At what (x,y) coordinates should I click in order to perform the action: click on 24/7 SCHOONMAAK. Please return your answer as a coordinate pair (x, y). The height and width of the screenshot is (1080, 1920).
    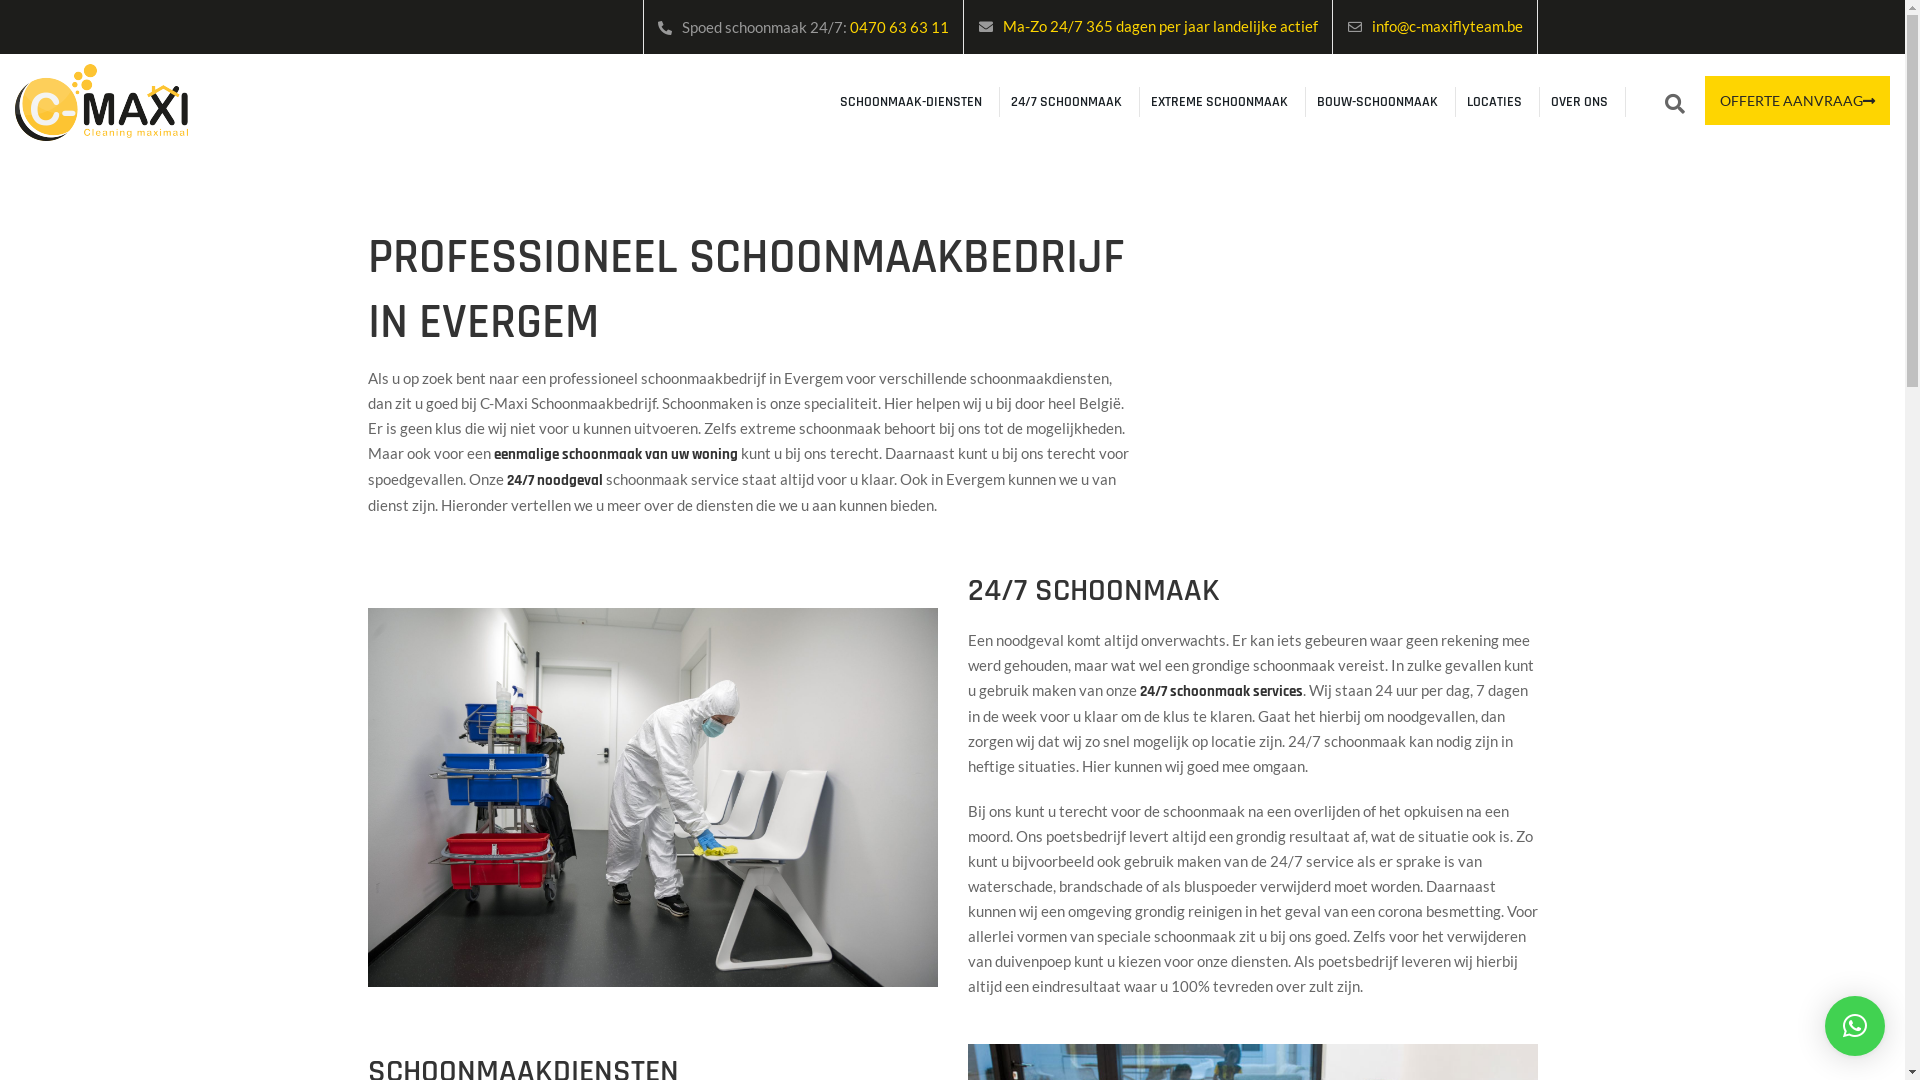
    Looking at the image, I should click on (1066, 102).